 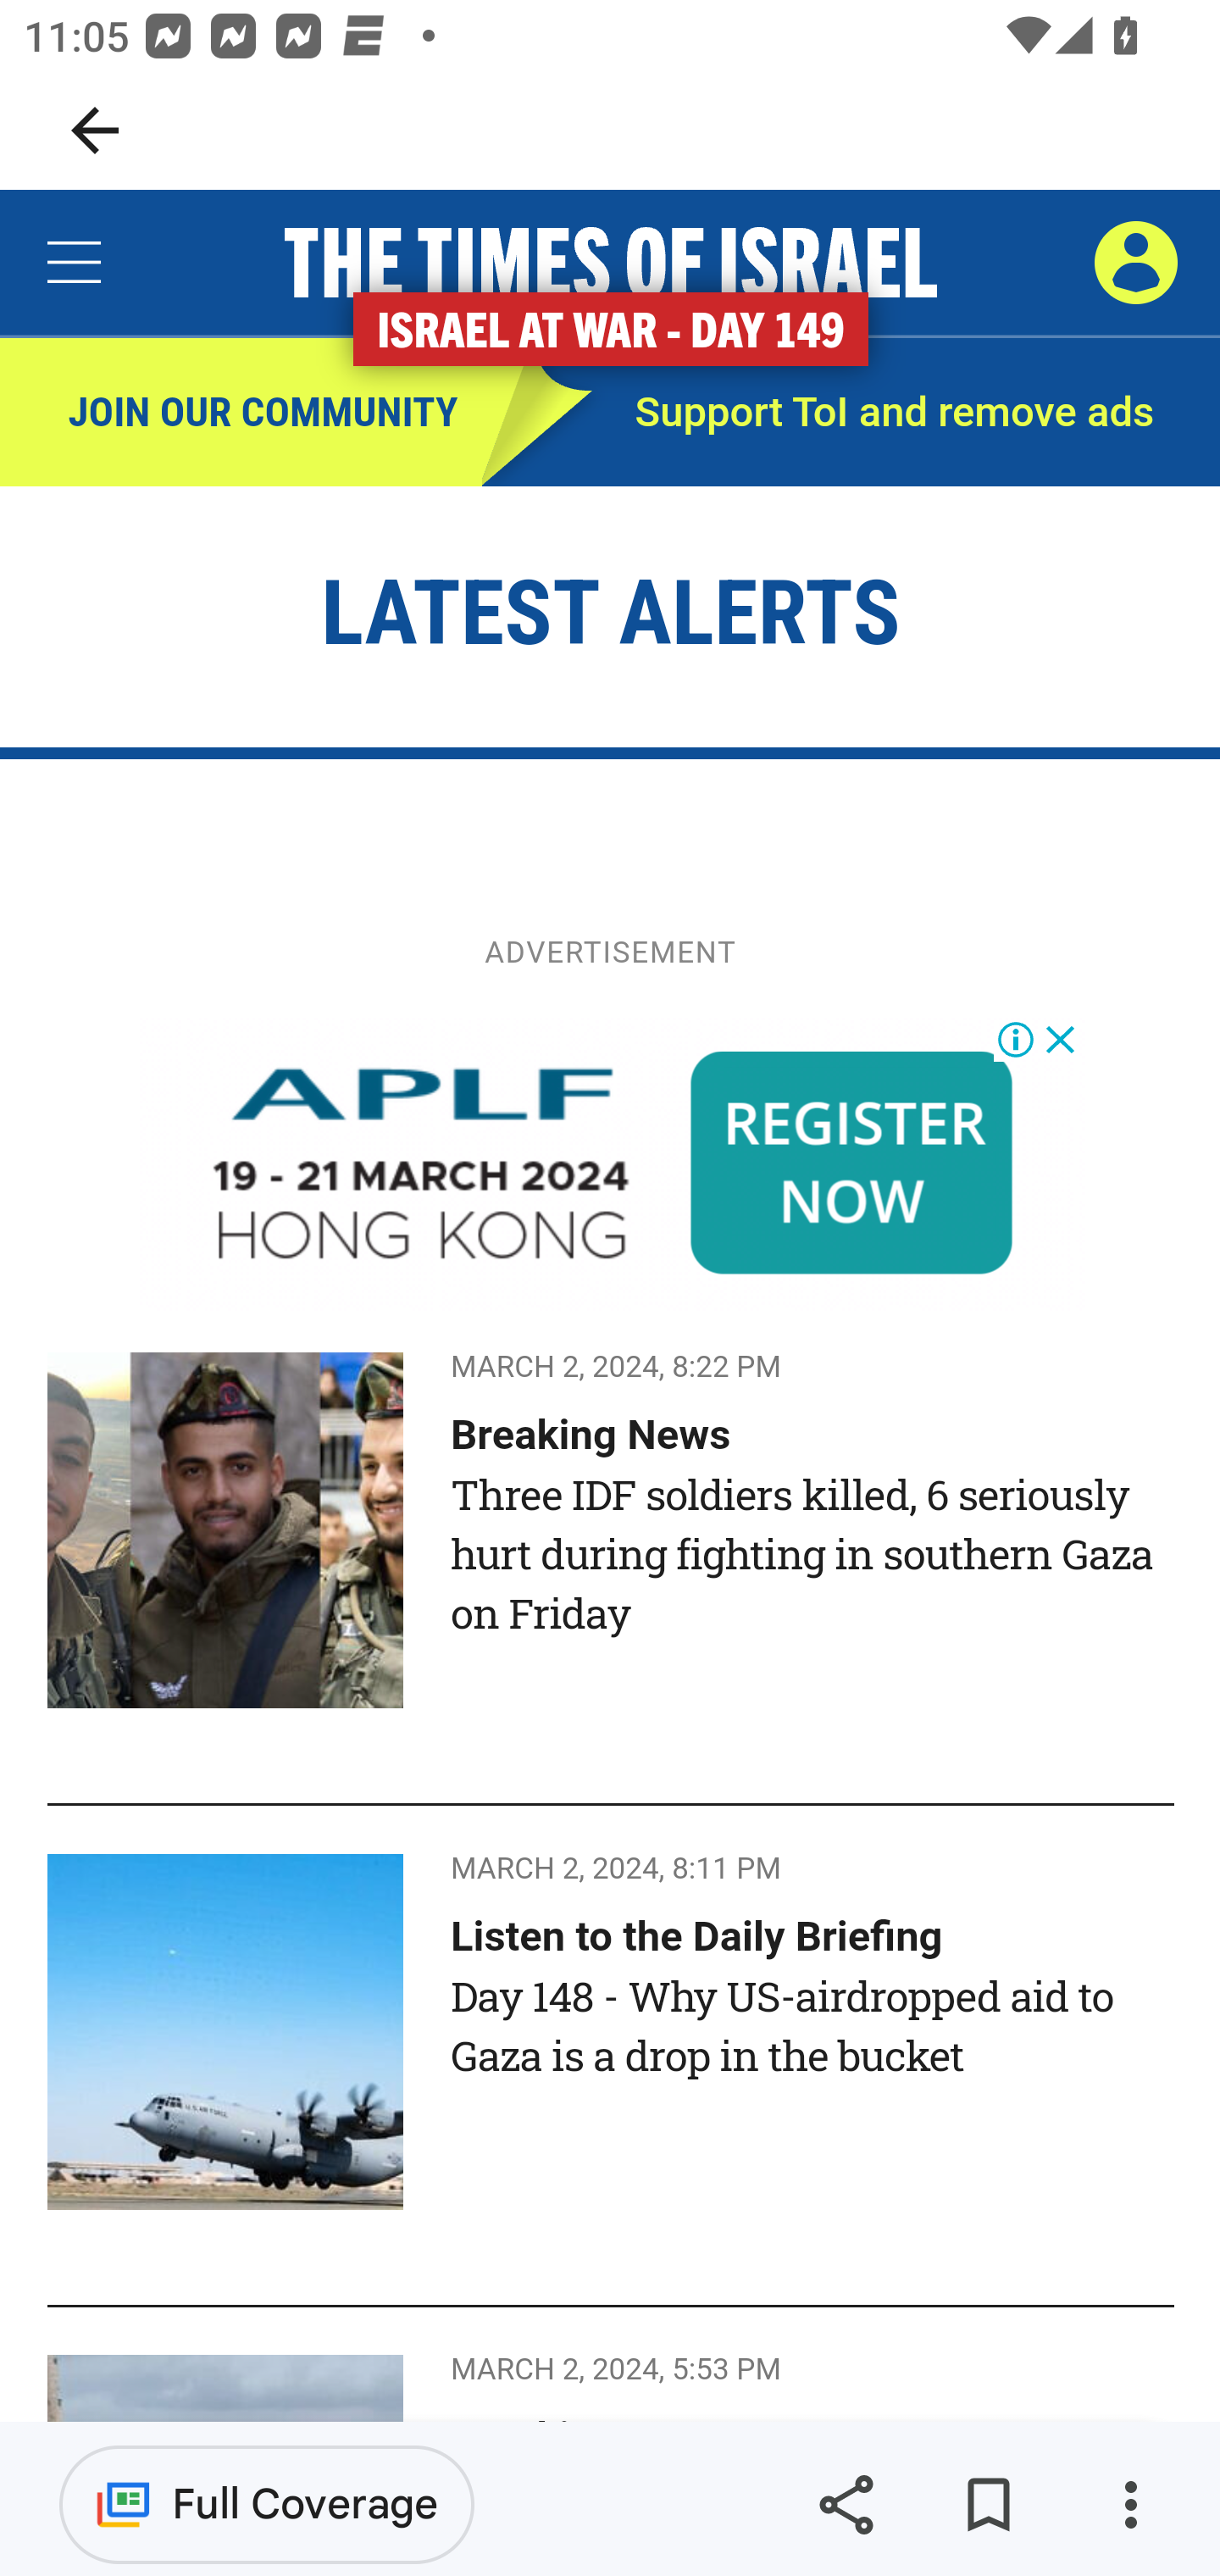 What do you see at coordinates (241, 414) in the screenshot?
I see `JOIN OUR COMMUNITY` at bounding box center [241, 414].